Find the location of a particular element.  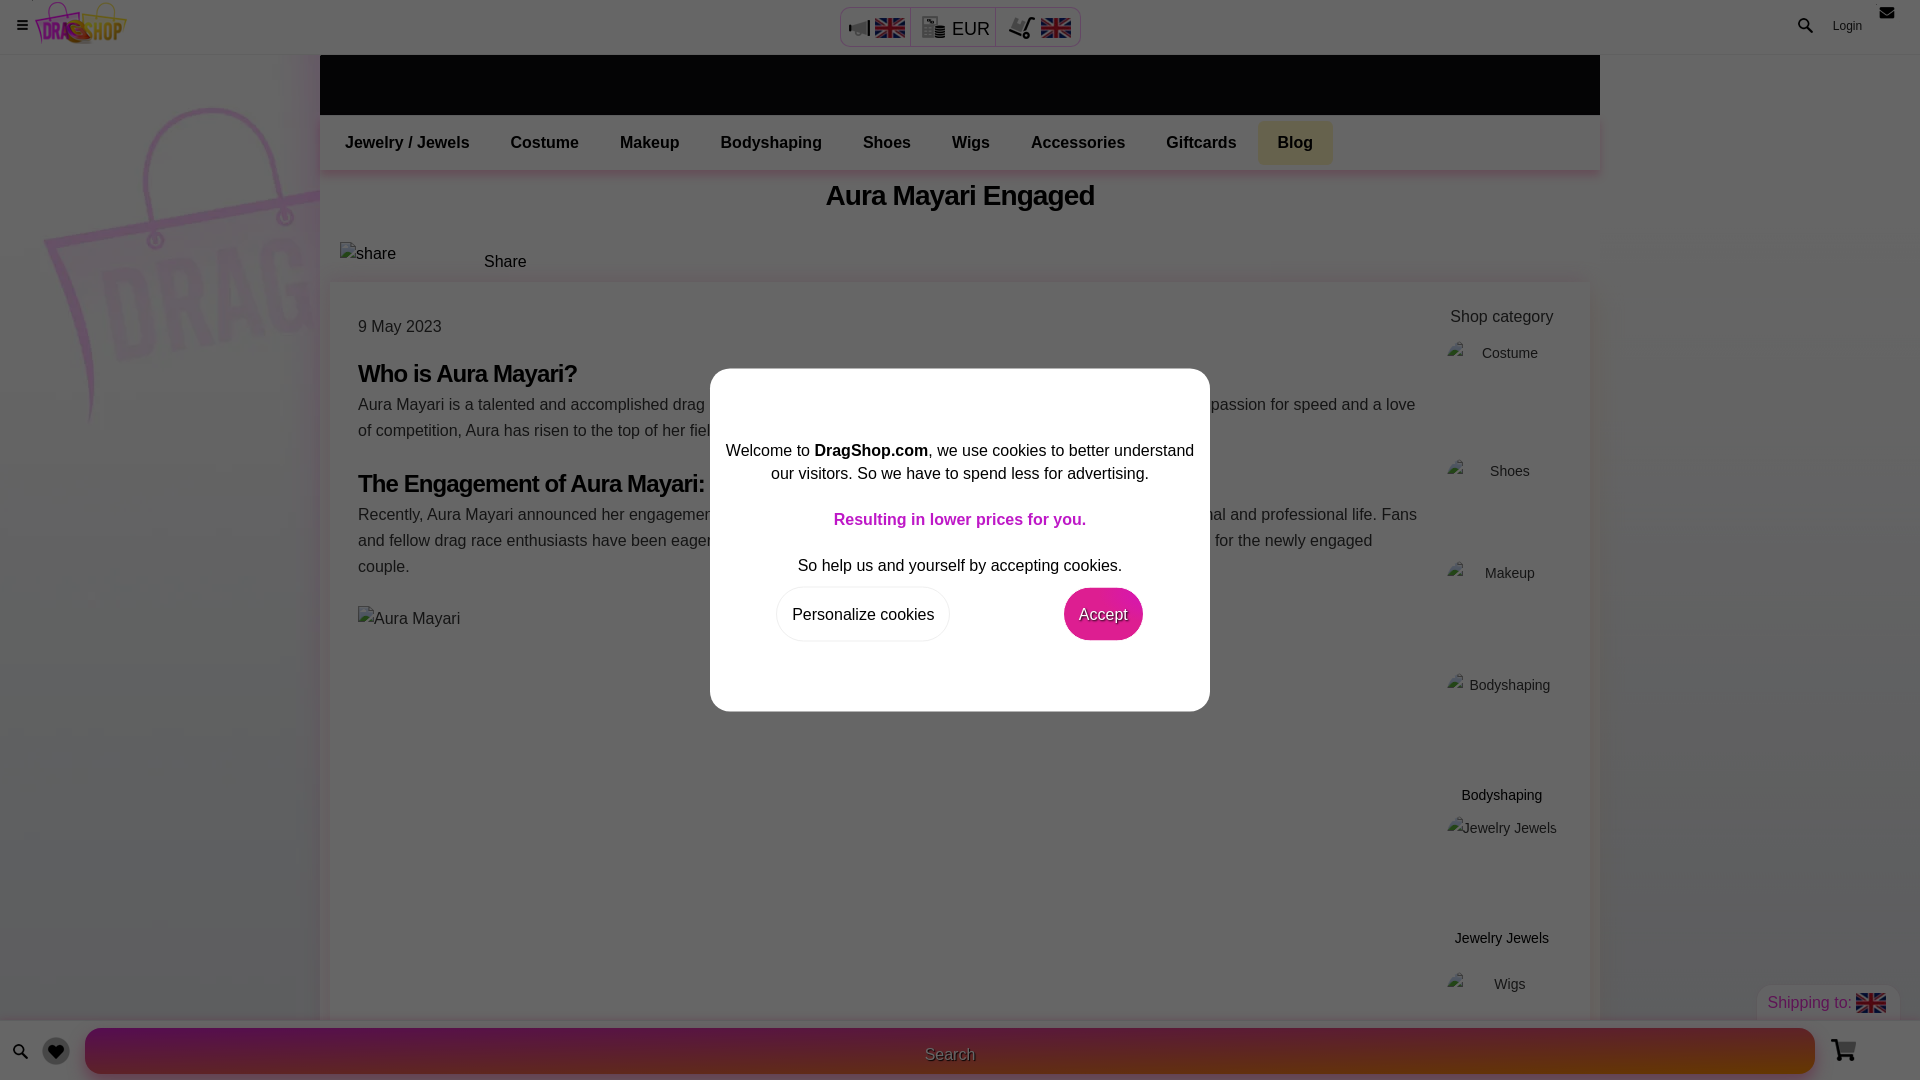

Drag Queen Blog is located at coordinates (1296, 142).